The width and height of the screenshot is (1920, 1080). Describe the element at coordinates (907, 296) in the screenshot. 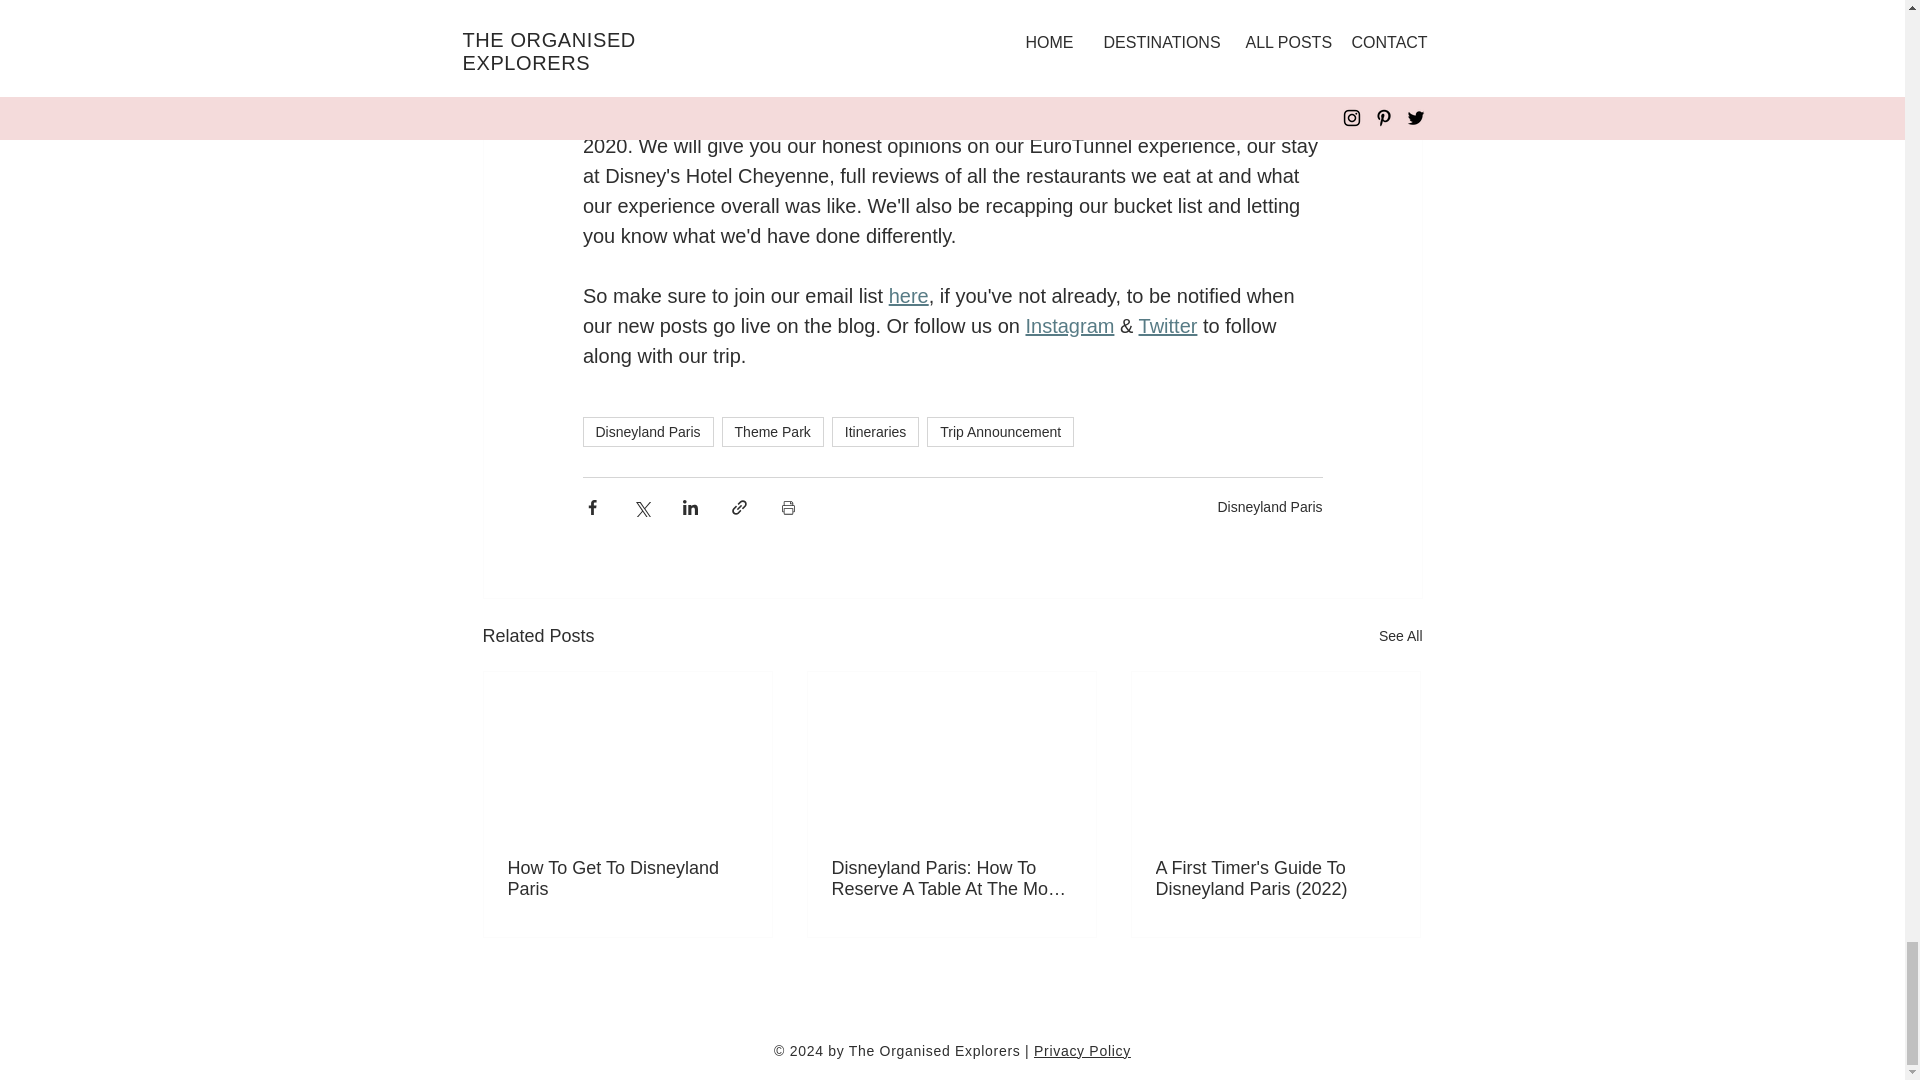

I see `here` at that location.